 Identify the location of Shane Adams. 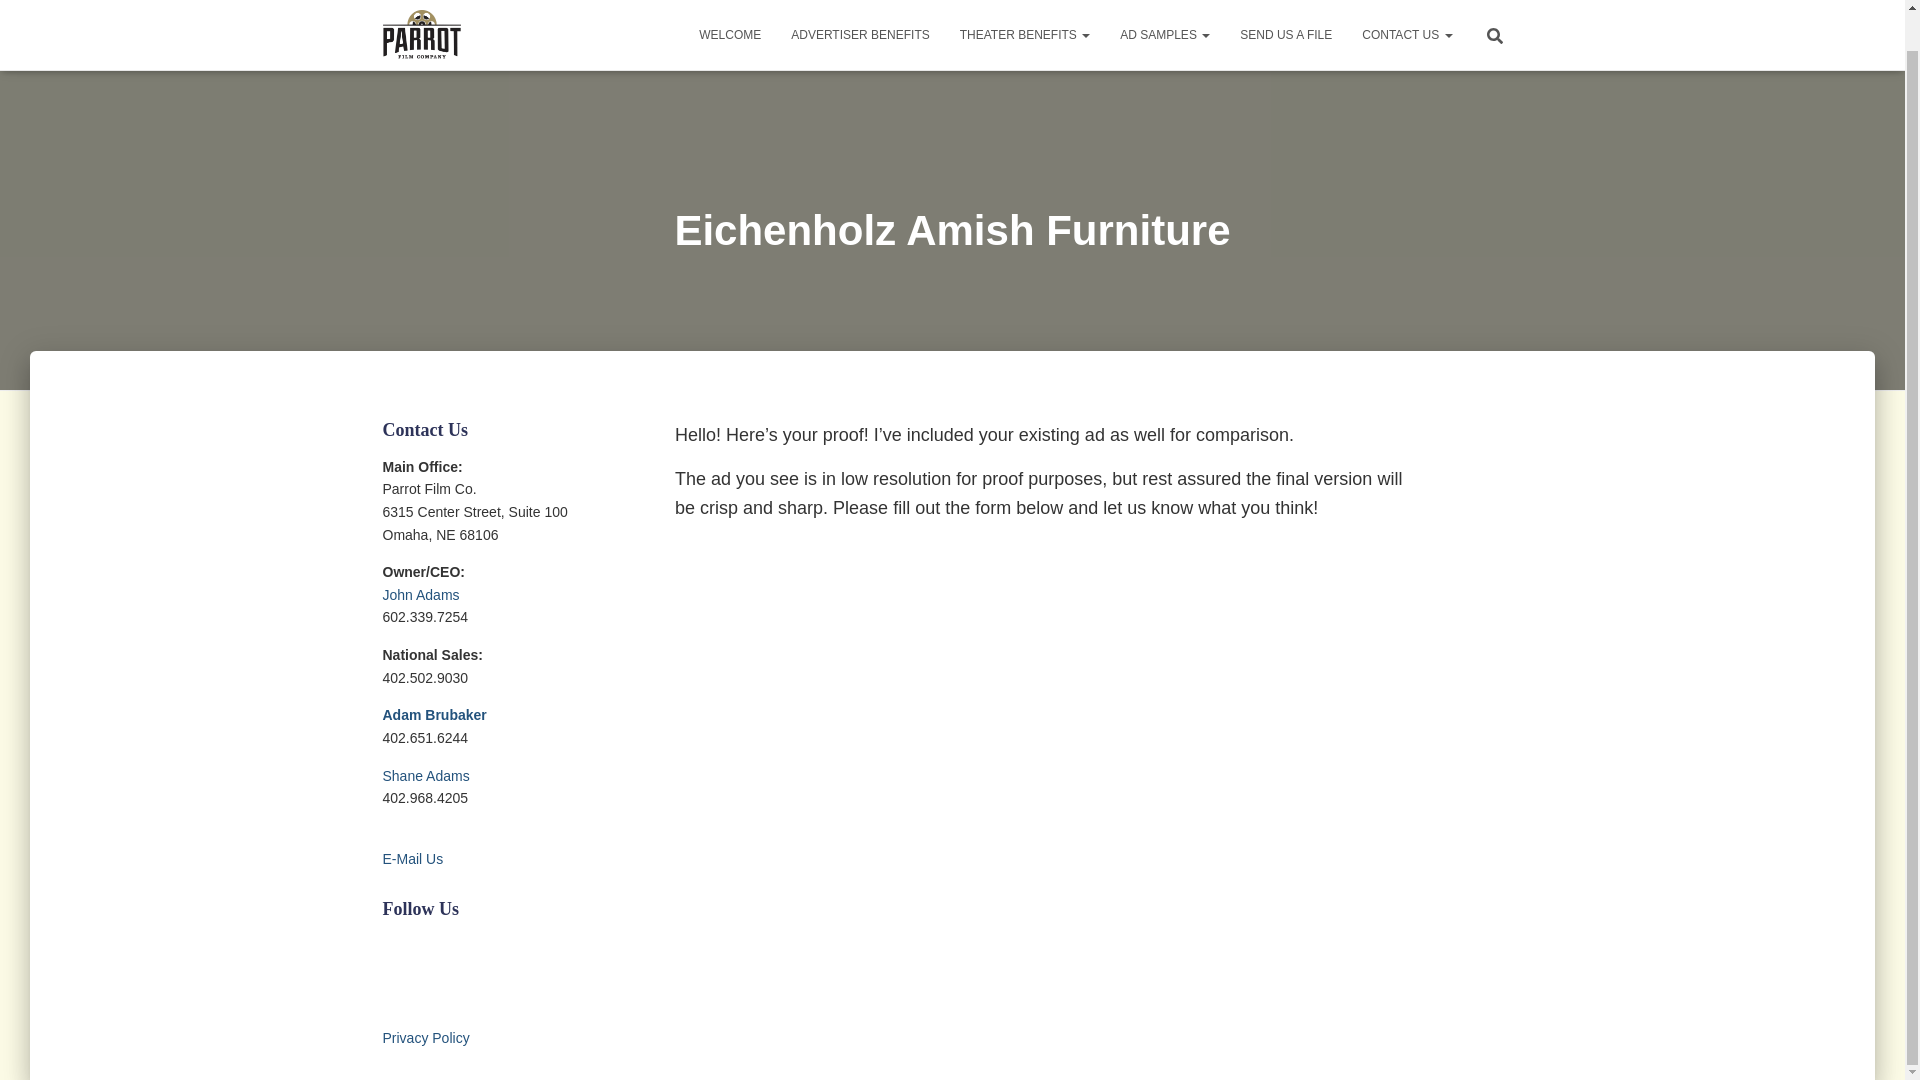
(425, 776).